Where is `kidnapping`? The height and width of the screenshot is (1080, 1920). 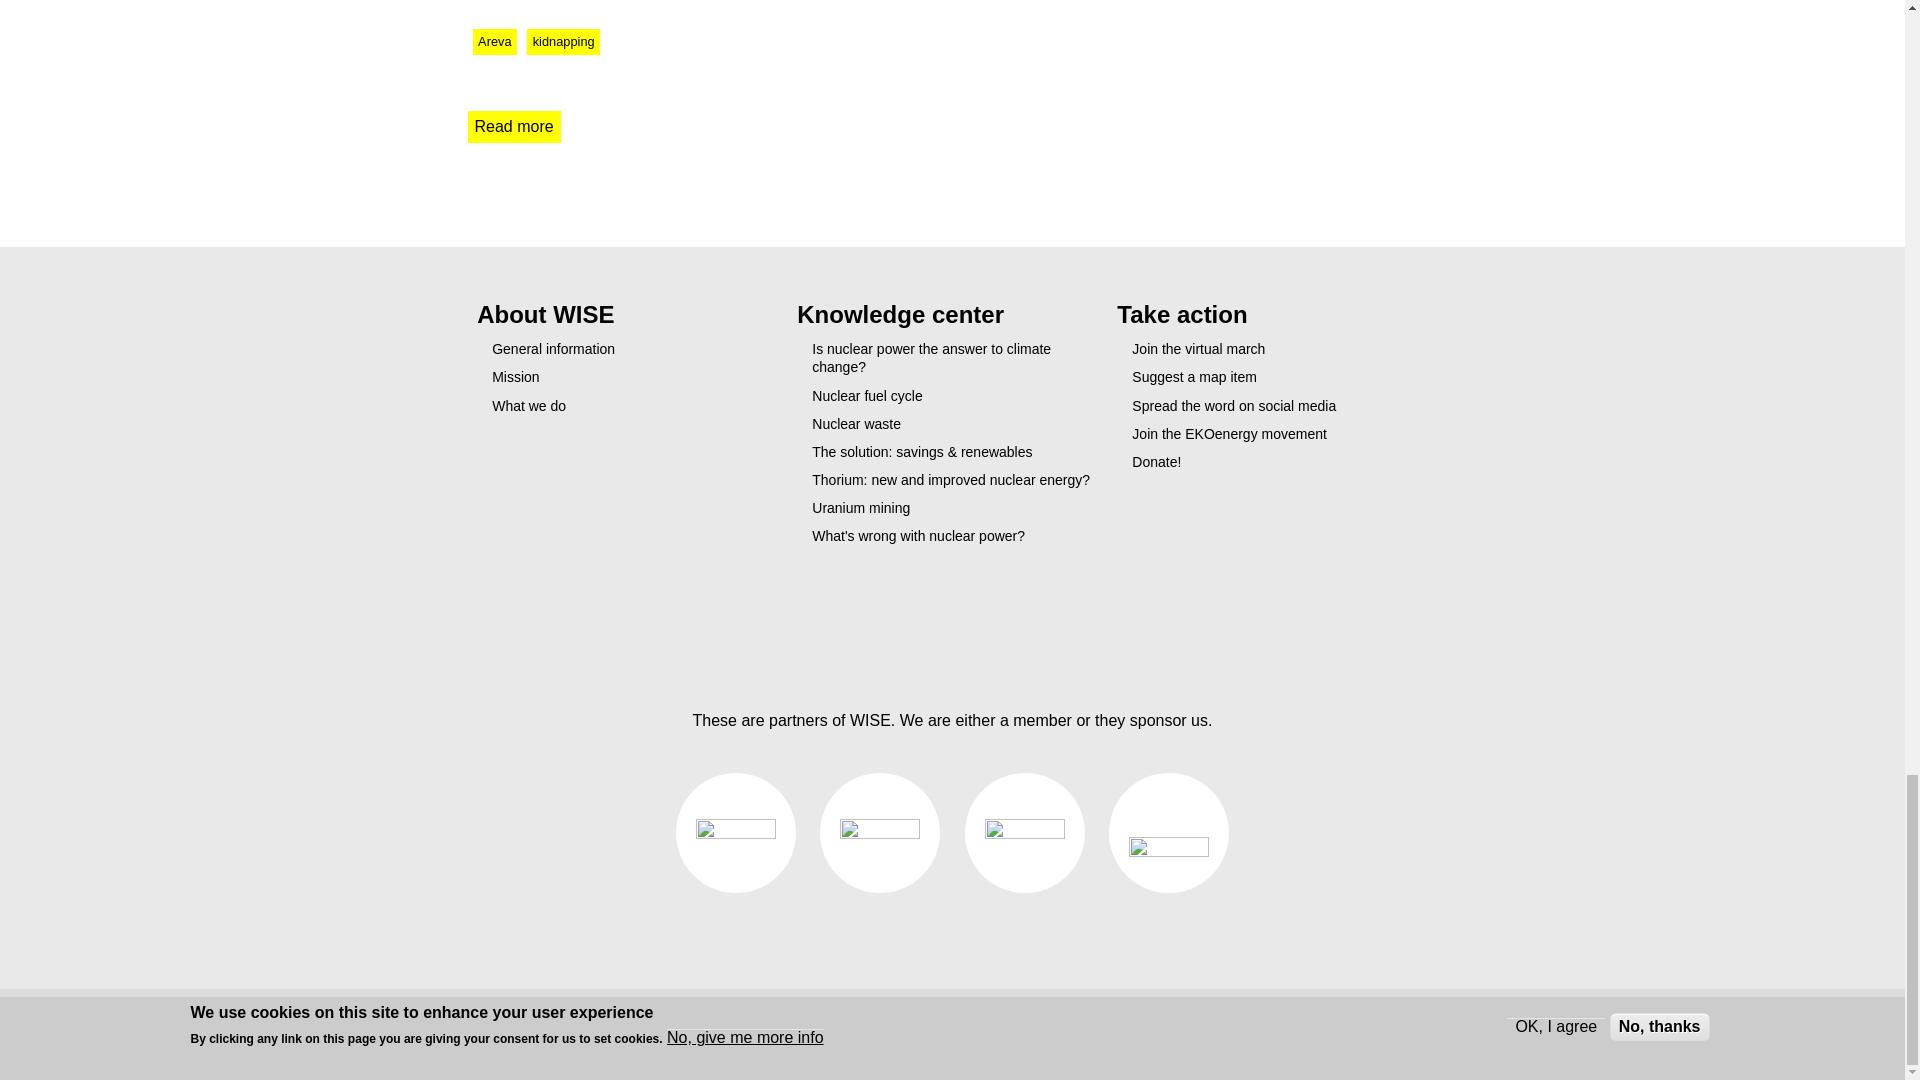 kidnapping is located at coordinates (514, 126).